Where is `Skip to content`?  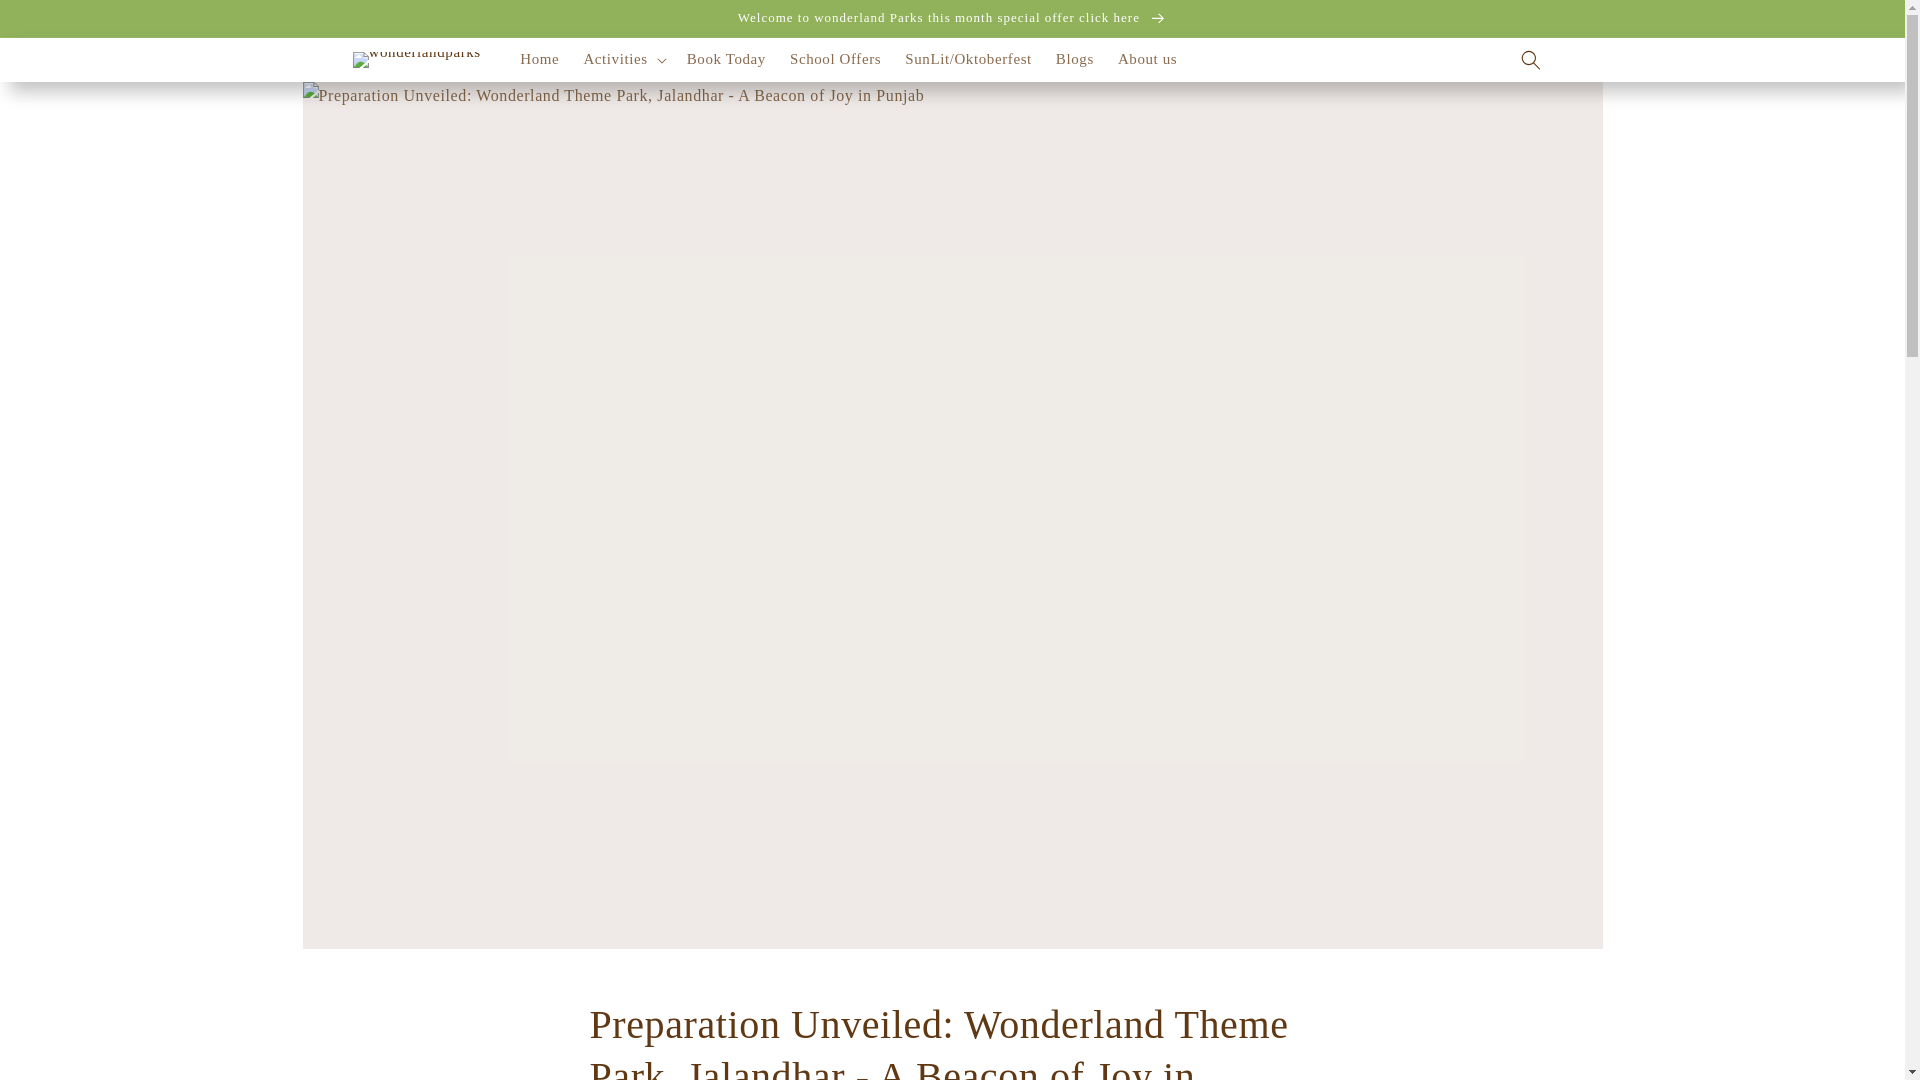
Skip to content is located at coordinates (60, 23).